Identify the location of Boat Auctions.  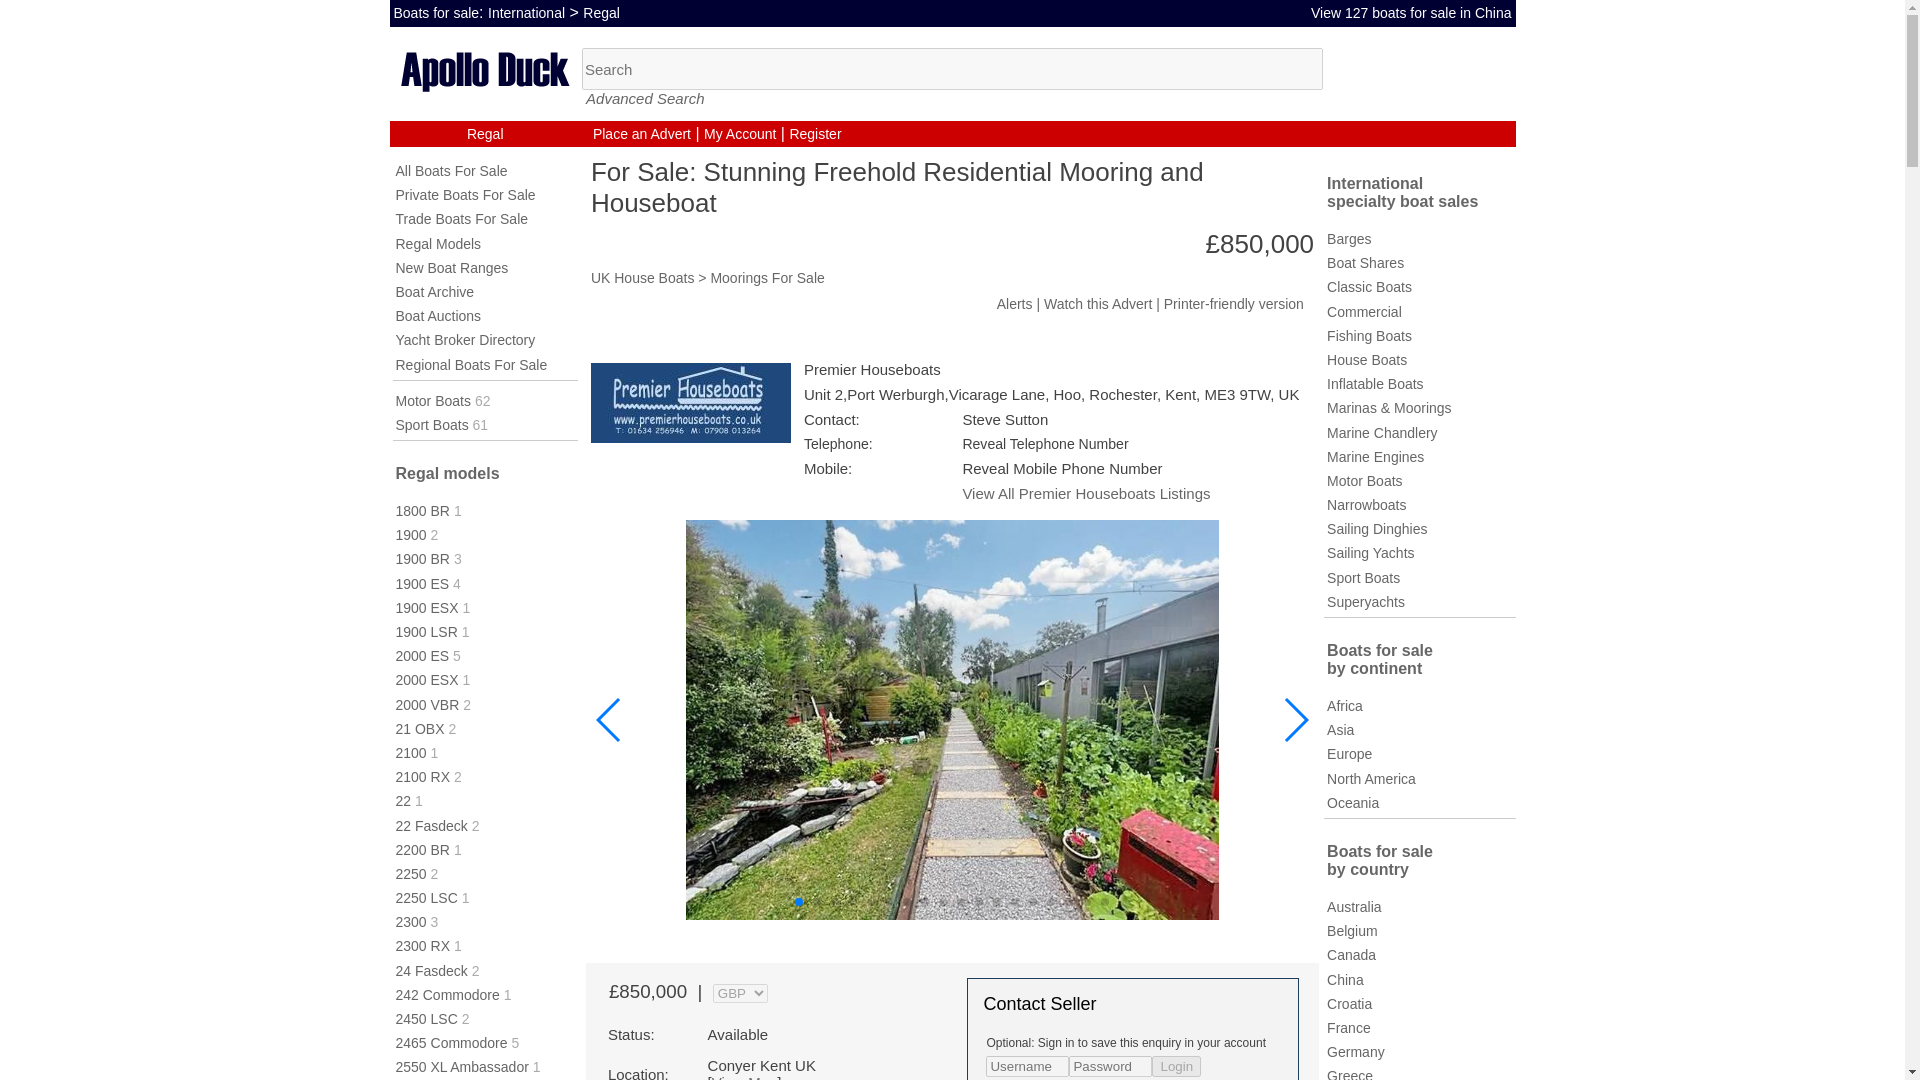
(438, 316).